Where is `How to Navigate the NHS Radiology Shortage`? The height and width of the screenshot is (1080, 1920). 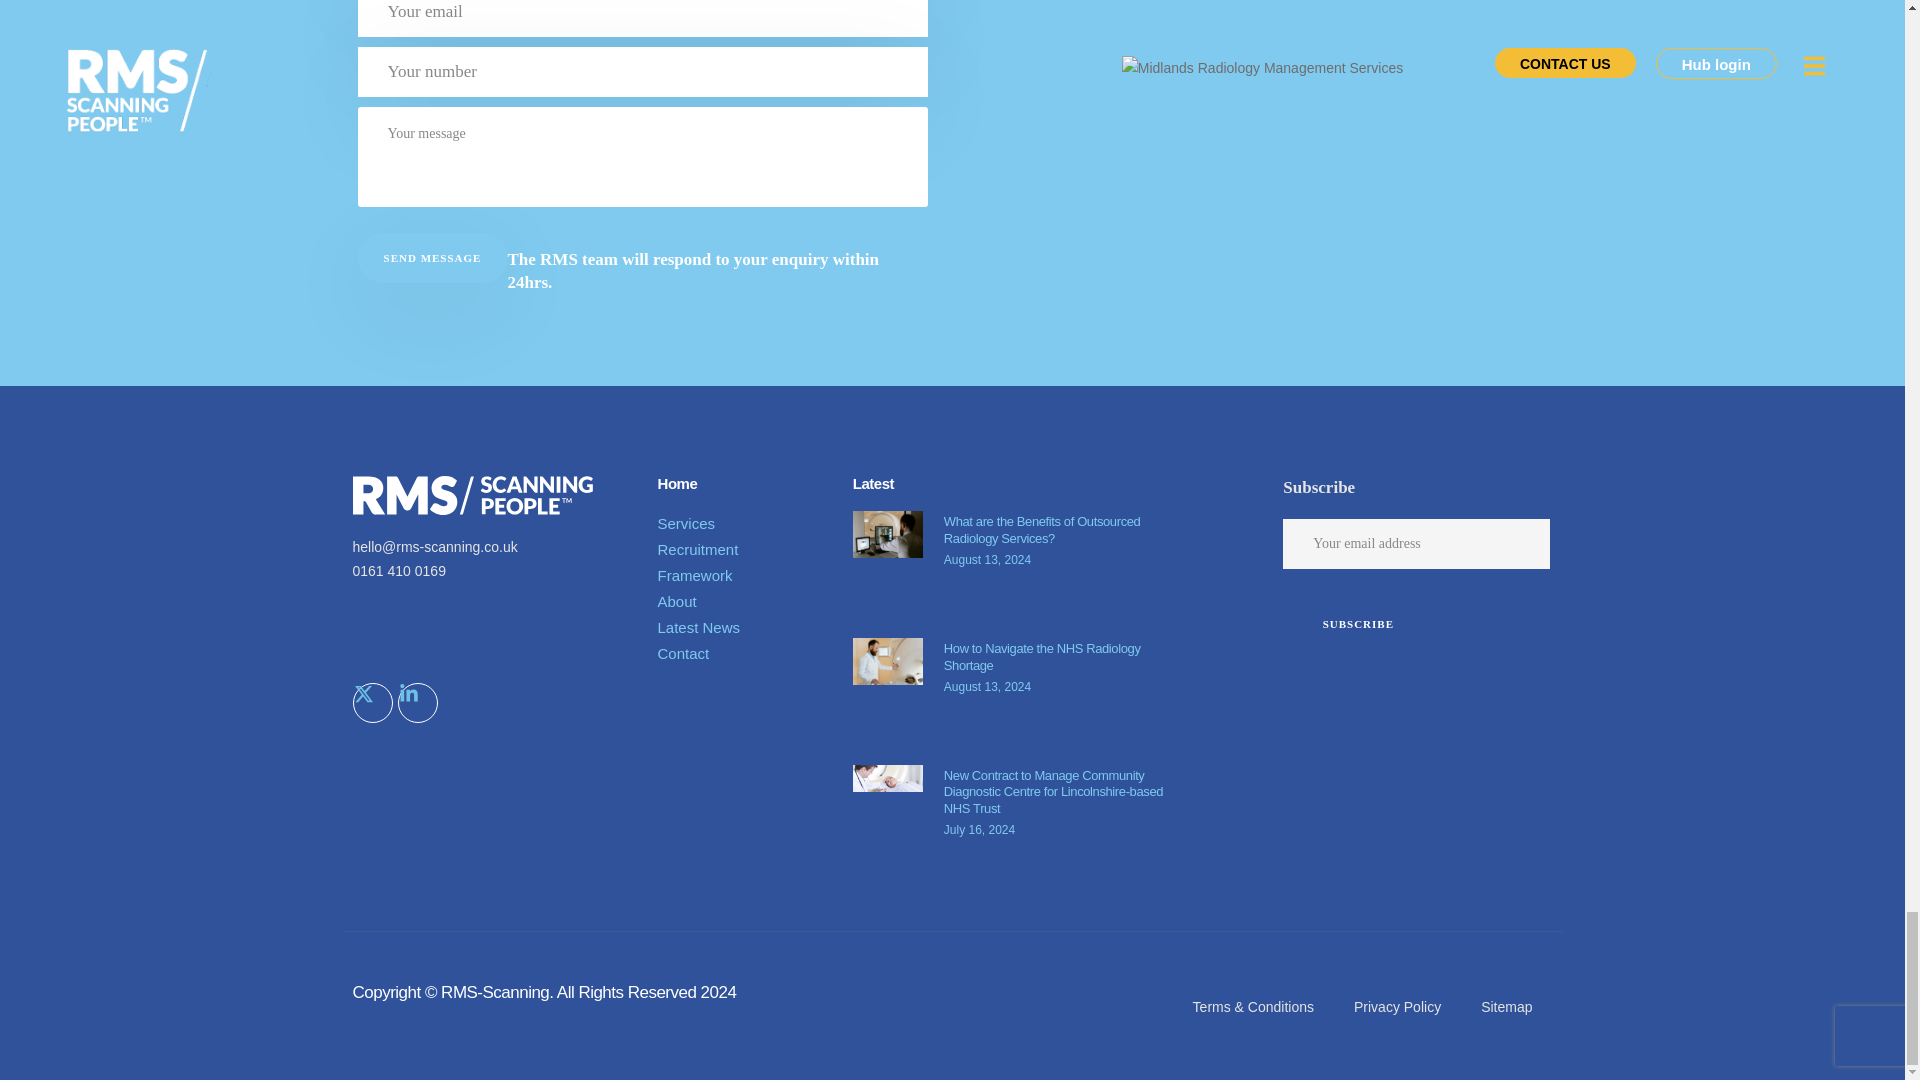 How to Navigate the NHS Radiology Shortage is located at coordinates (1042, 656).